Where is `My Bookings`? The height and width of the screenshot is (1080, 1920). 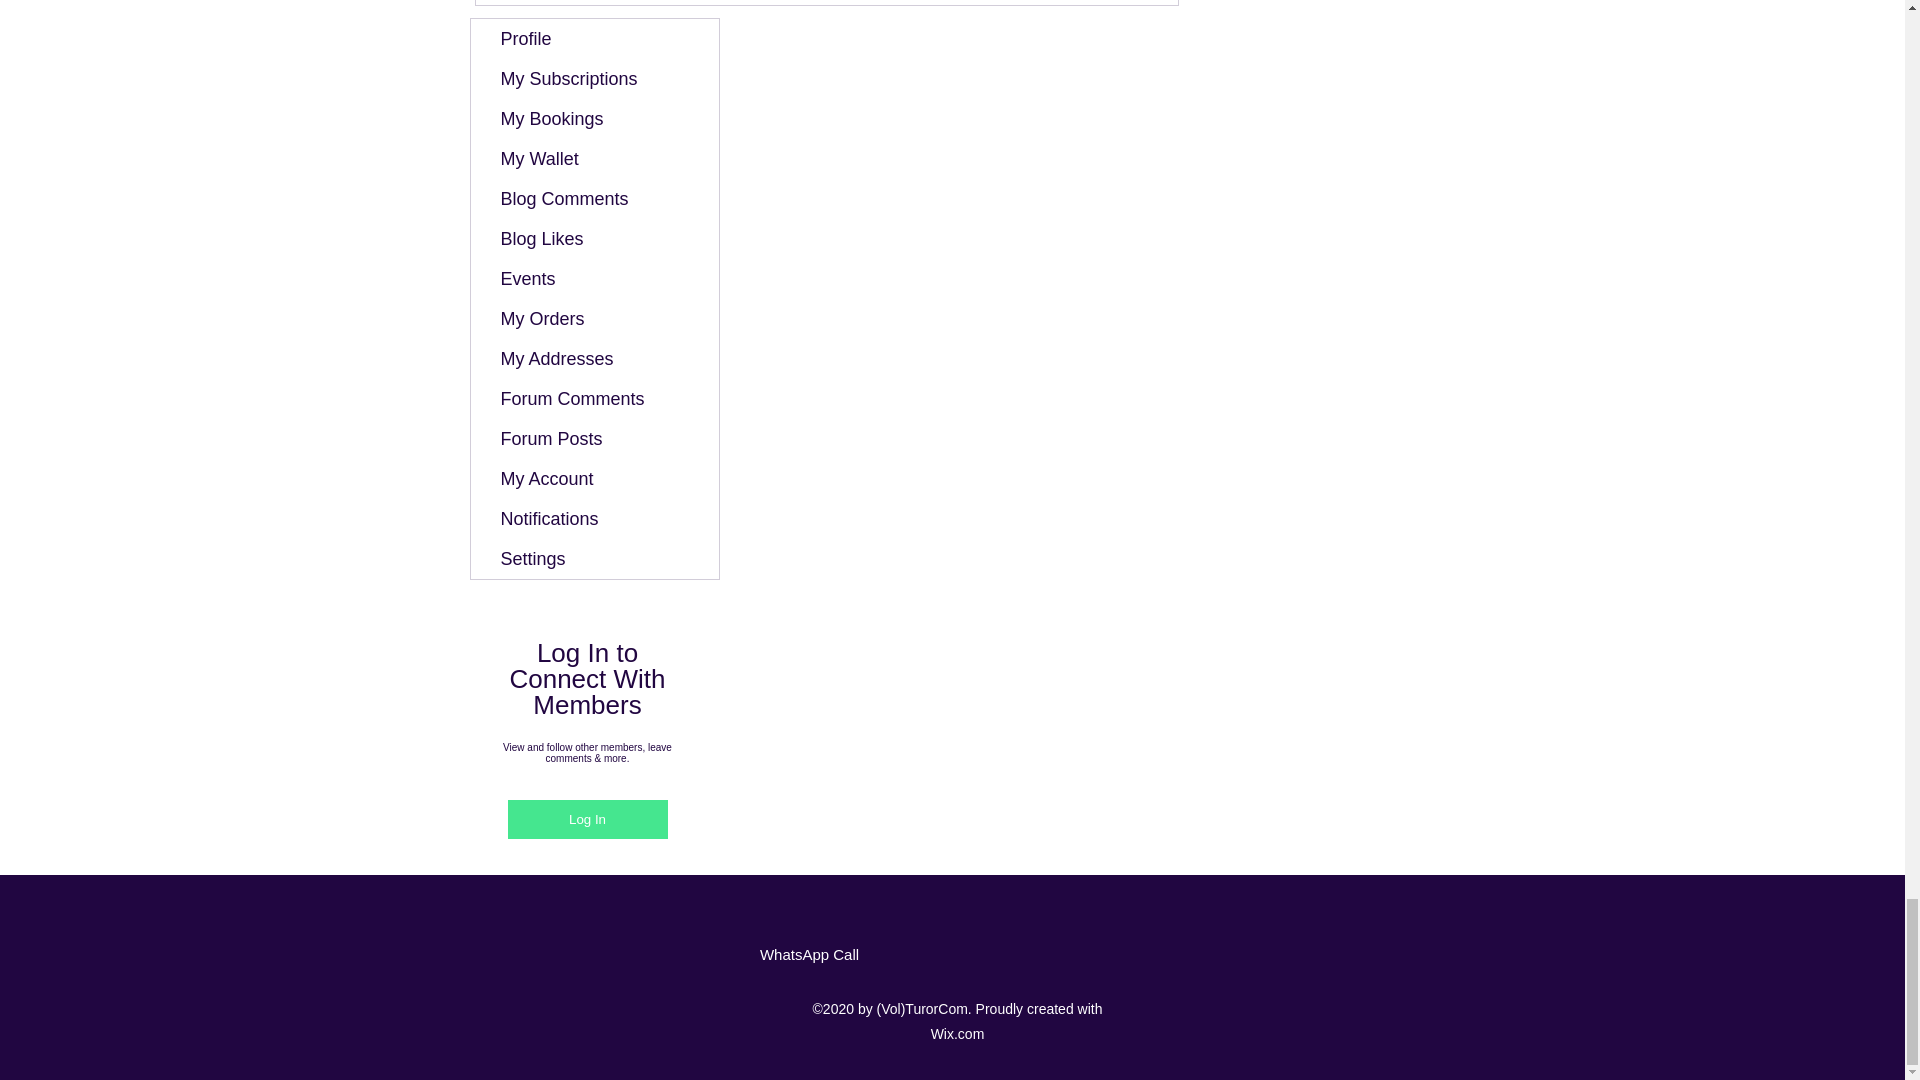
My Bookings is located at coordinates (594, 119).